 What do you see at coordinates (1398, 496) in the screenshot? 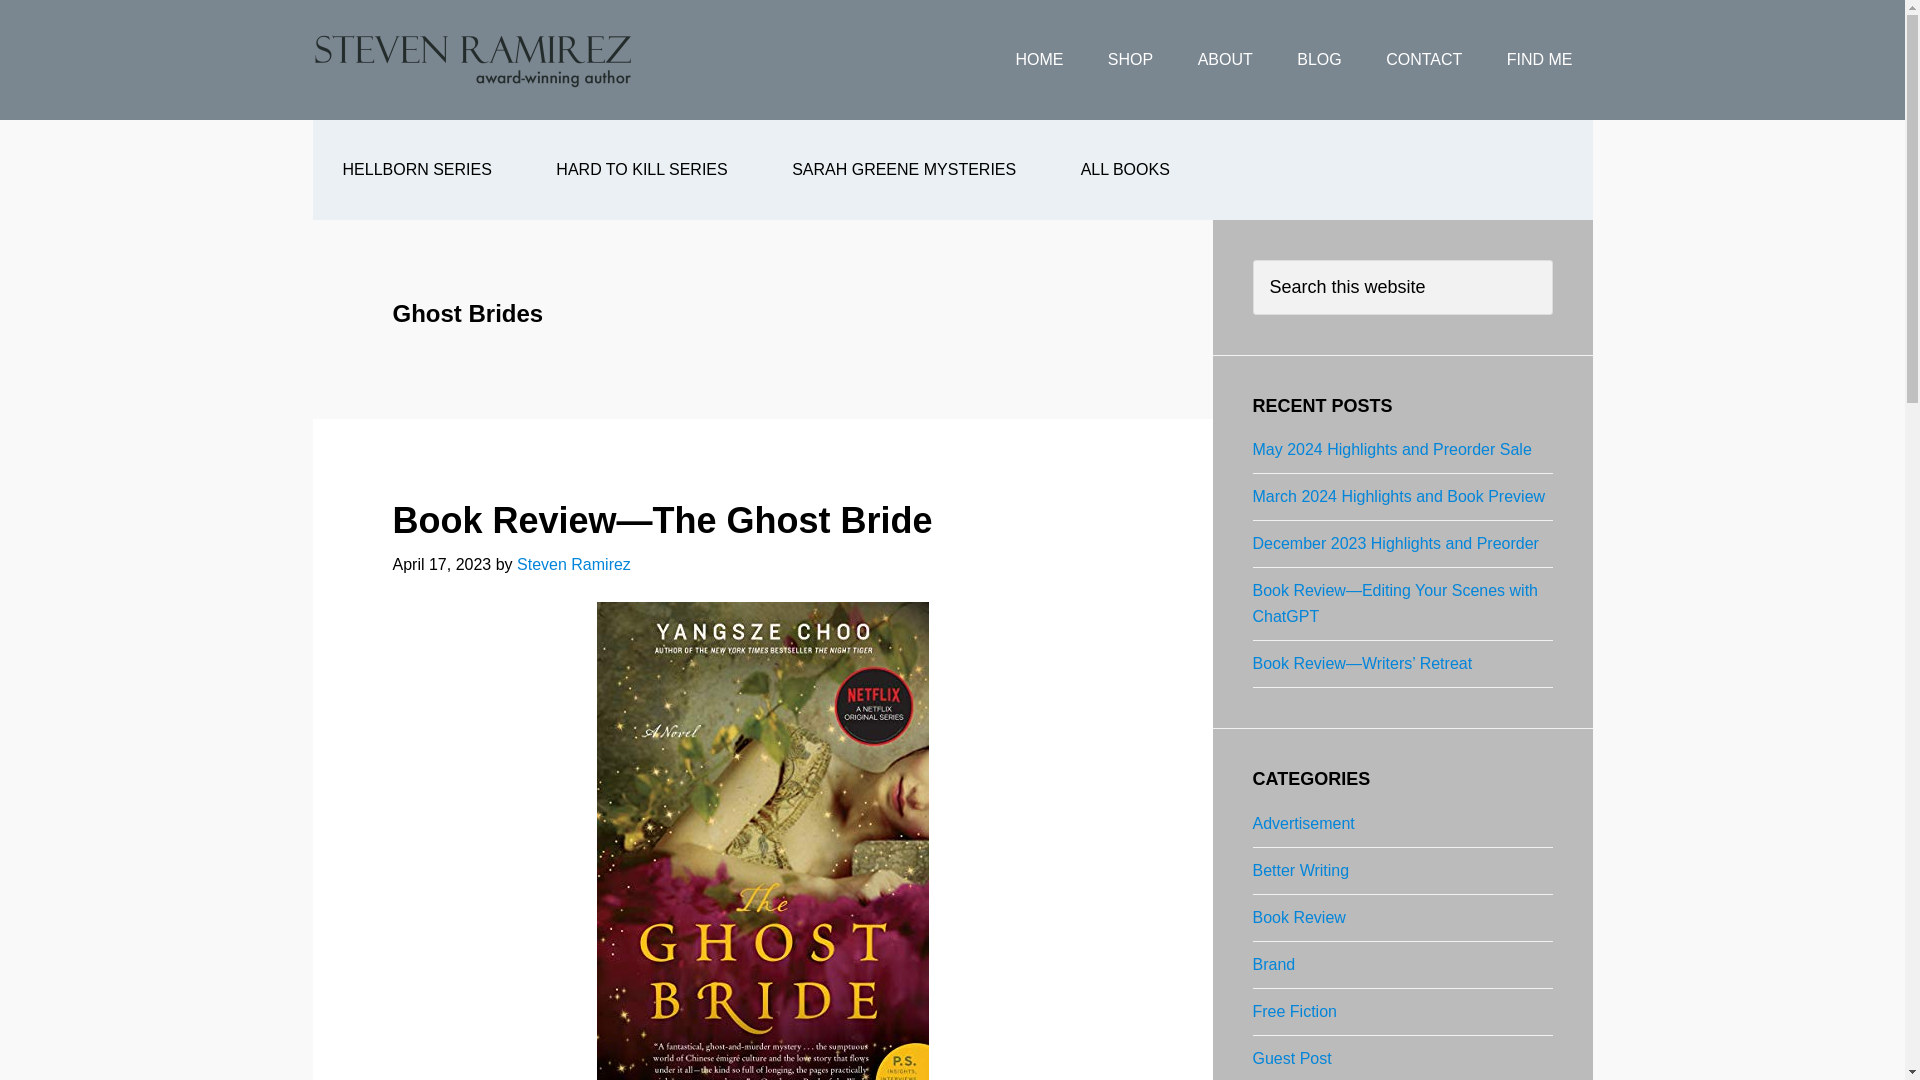
I see `March 2024 Highlights and Book Preview` at bounding box center [1398, 496].